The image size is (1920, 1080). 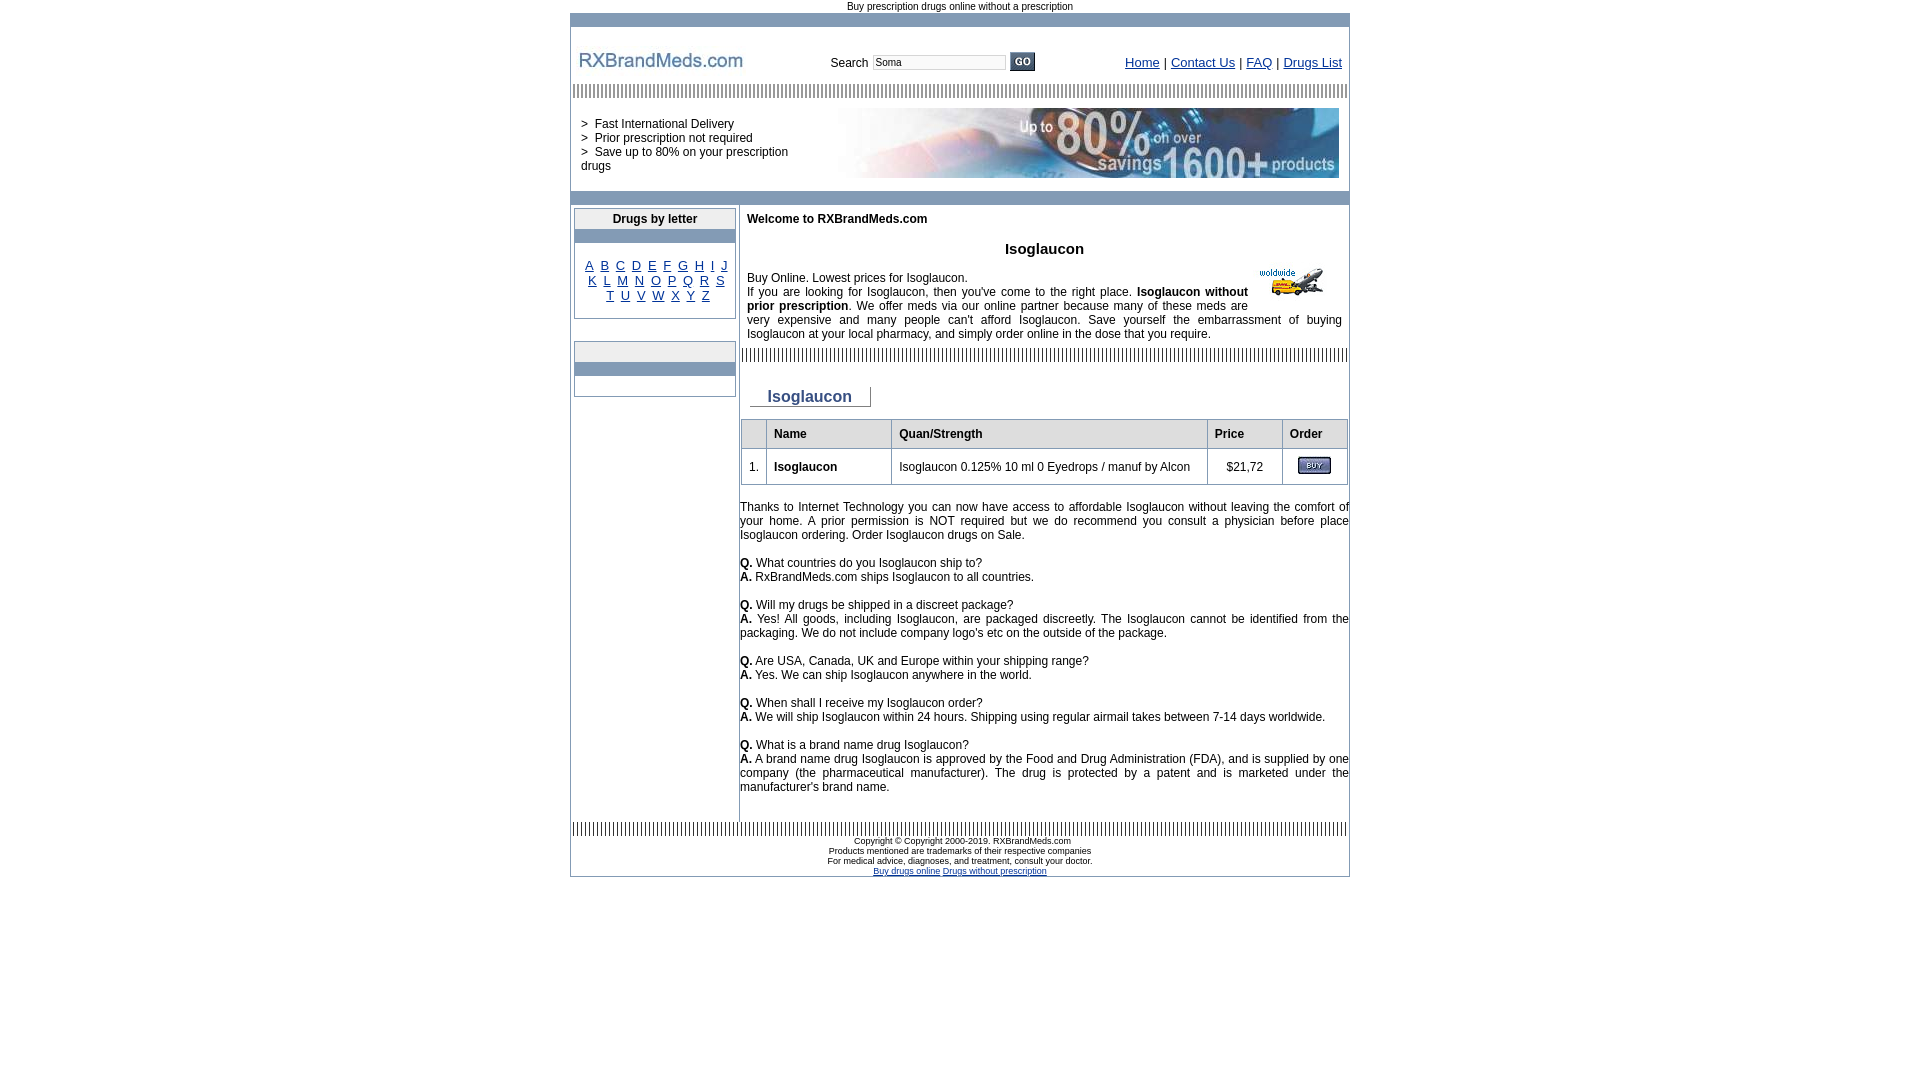 What do you see at coordinates (1312, 62) in the screenshot?
I see `Drugs List` at bounding box center [1312, 62].